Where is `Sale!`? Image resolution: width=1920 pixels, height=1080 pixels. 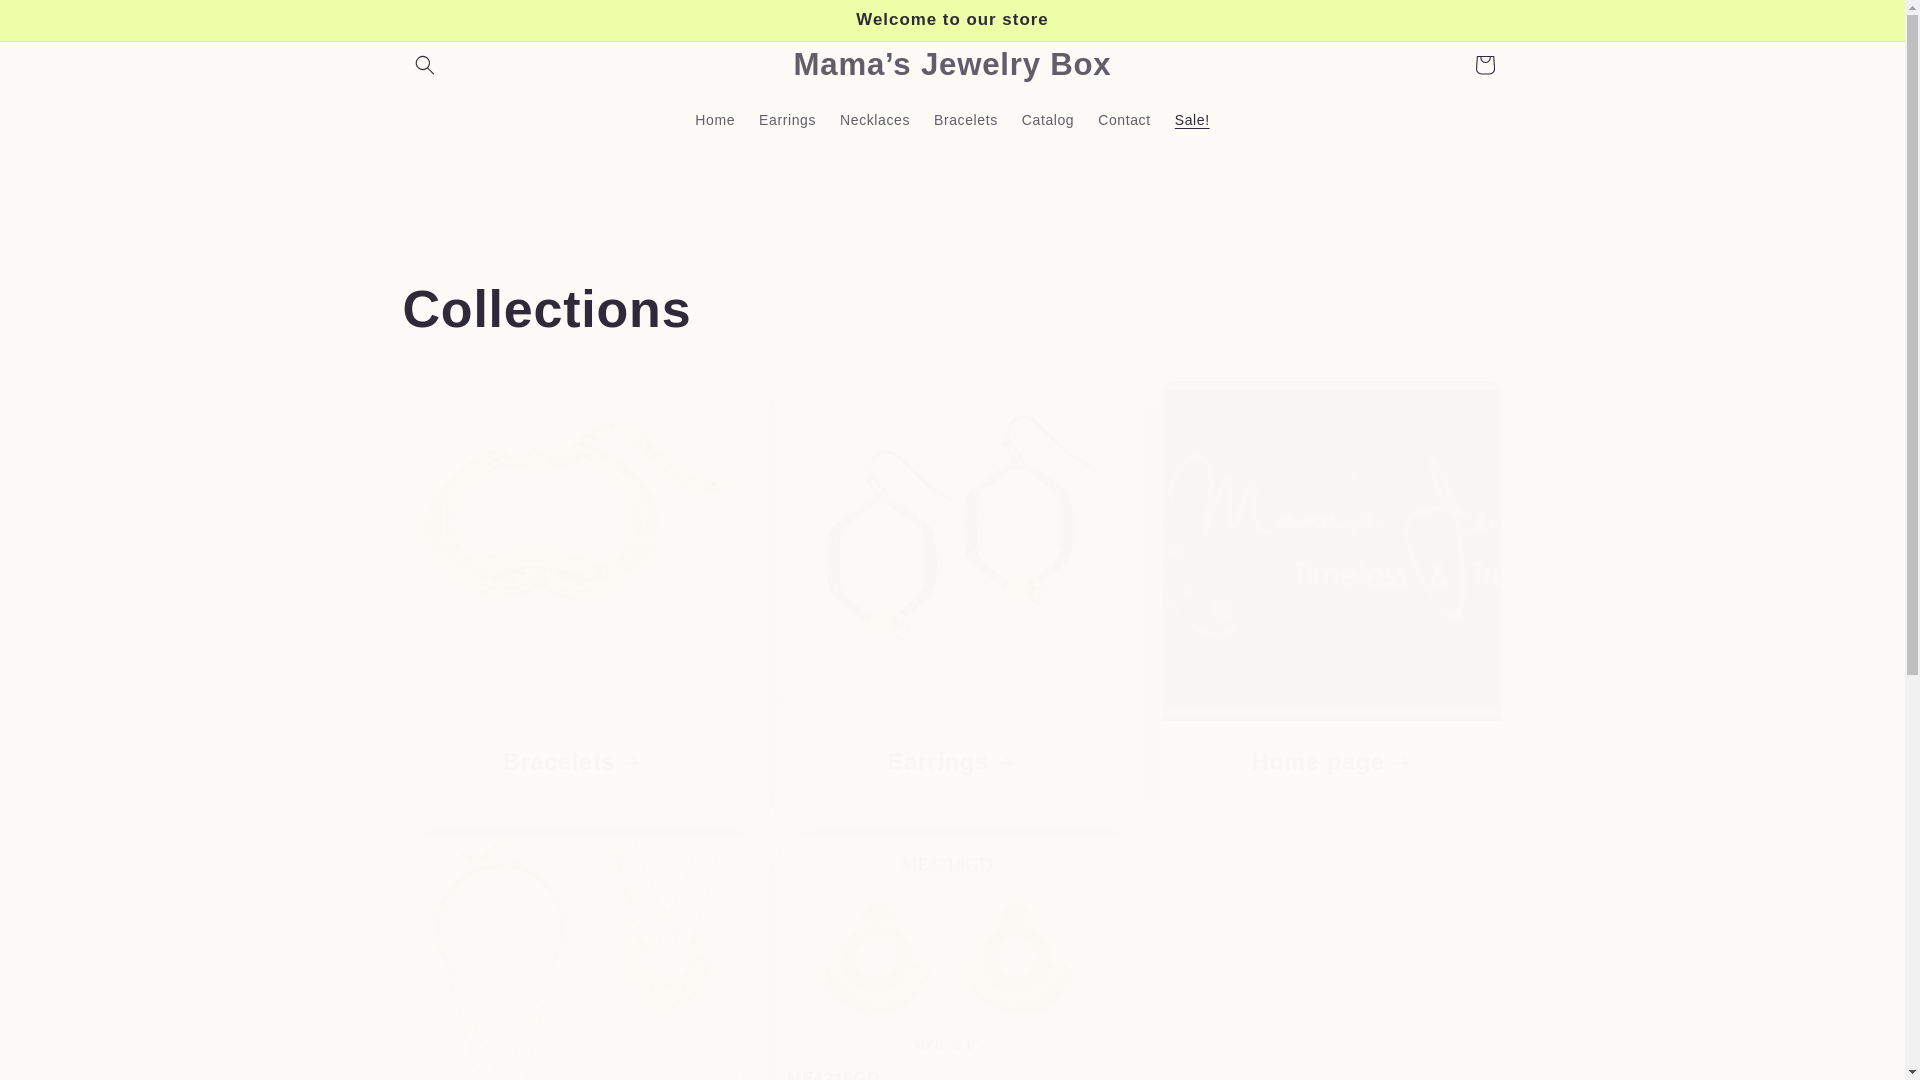 Sale! is located at coordinates (1192, 119).